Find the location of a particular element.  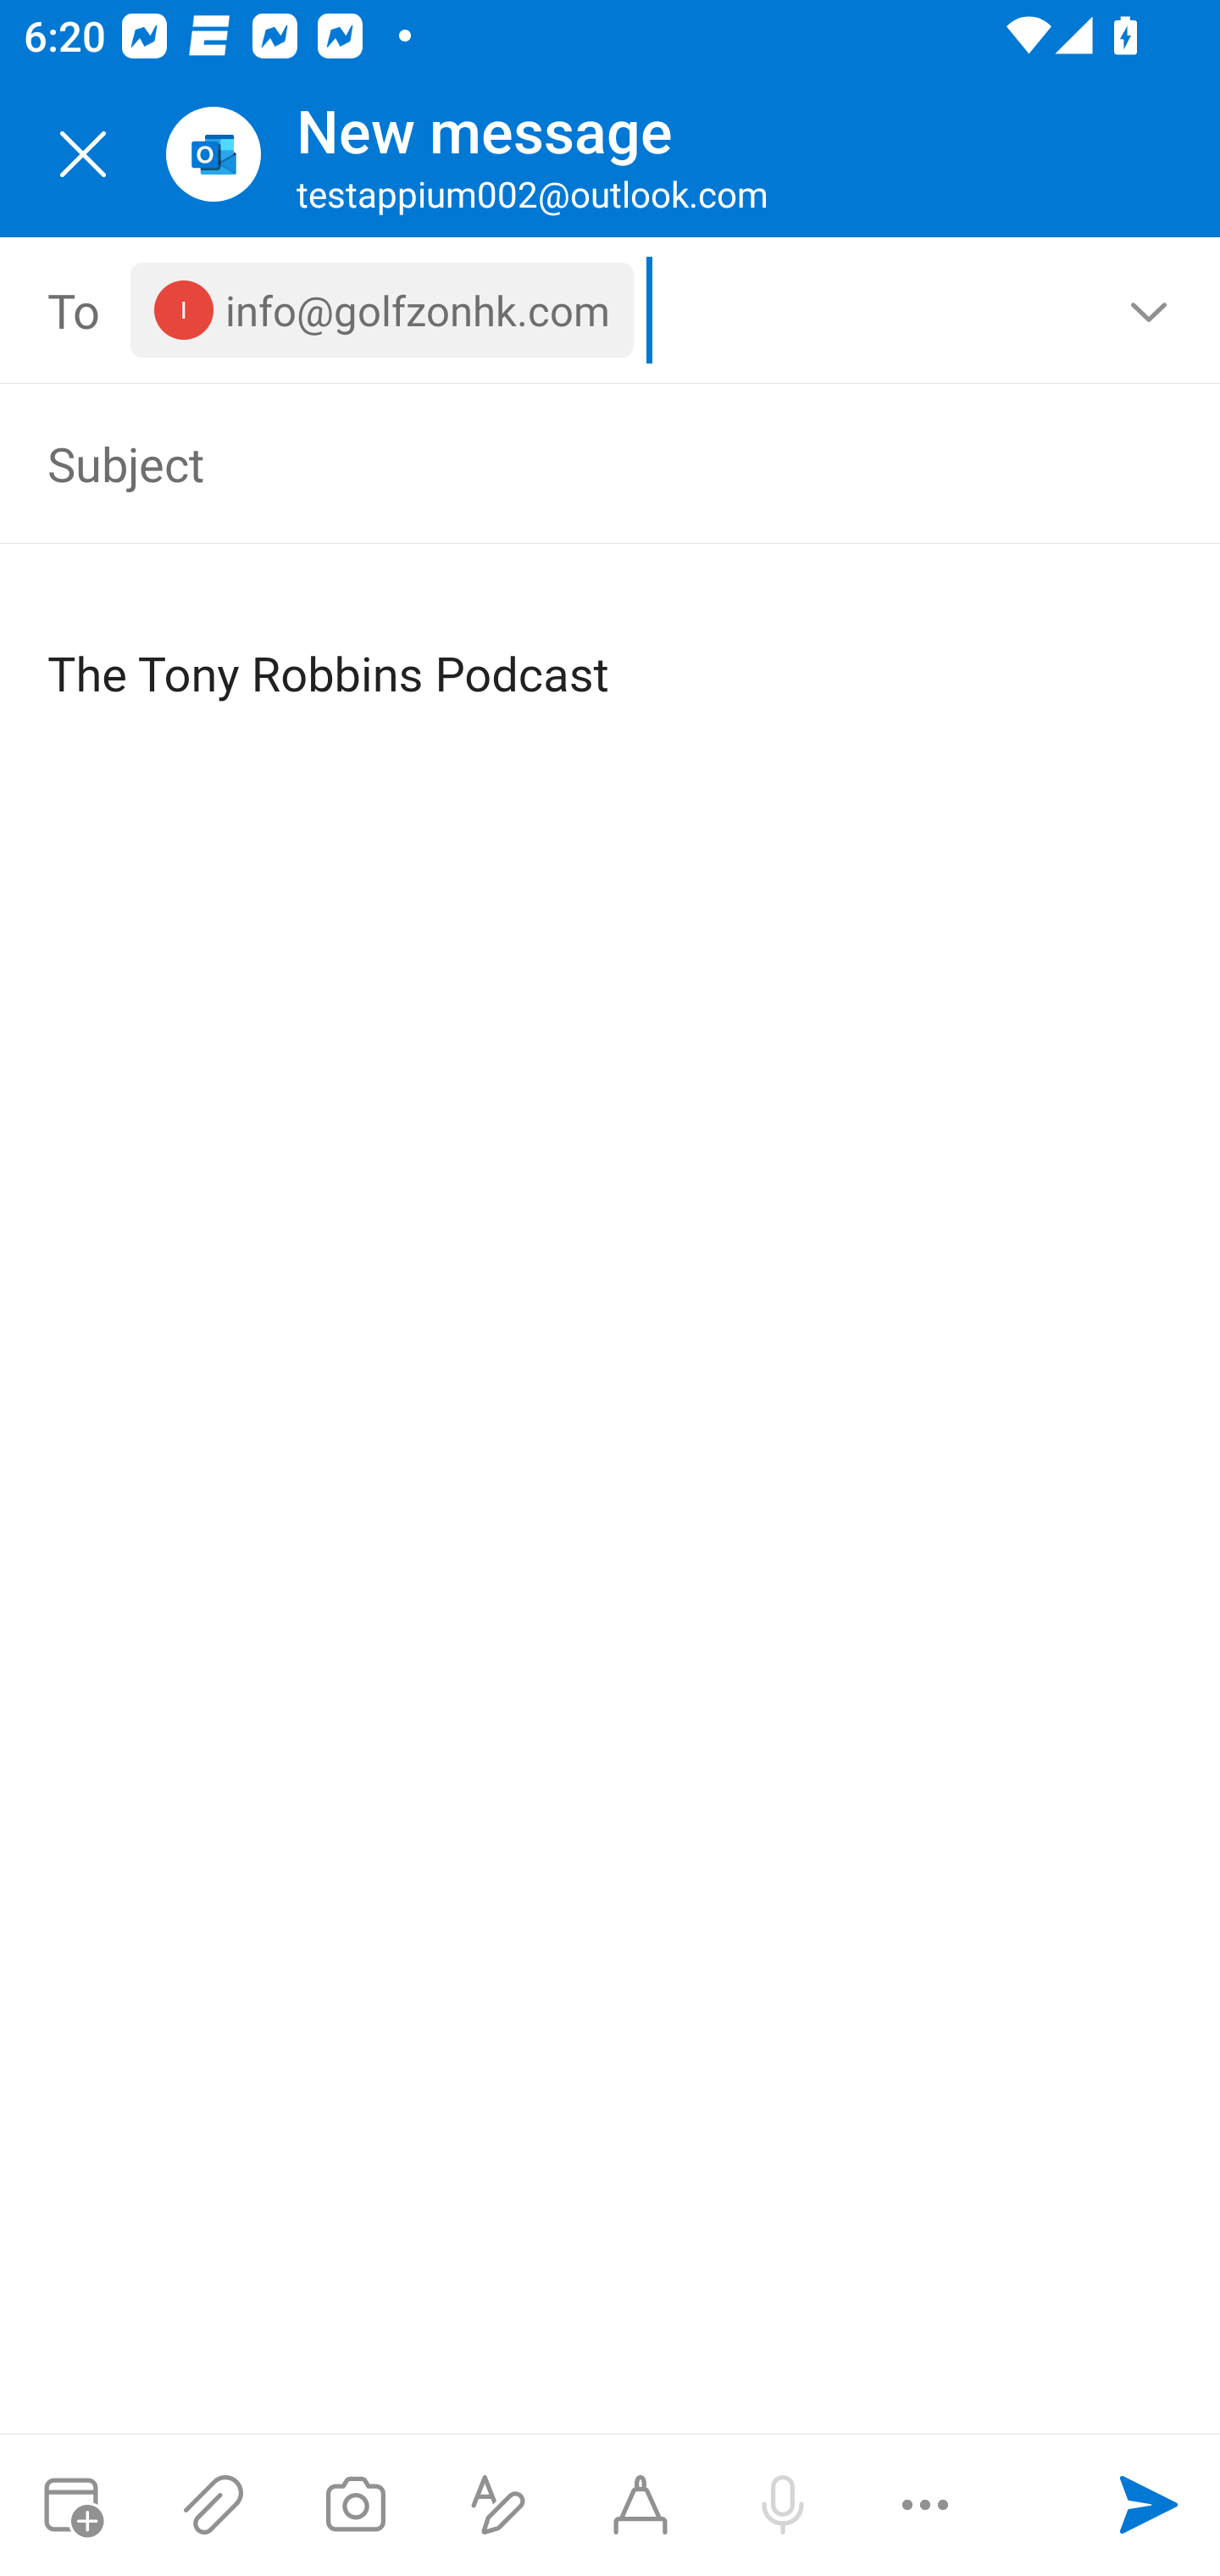

Close is located at coordinates (83, 154).